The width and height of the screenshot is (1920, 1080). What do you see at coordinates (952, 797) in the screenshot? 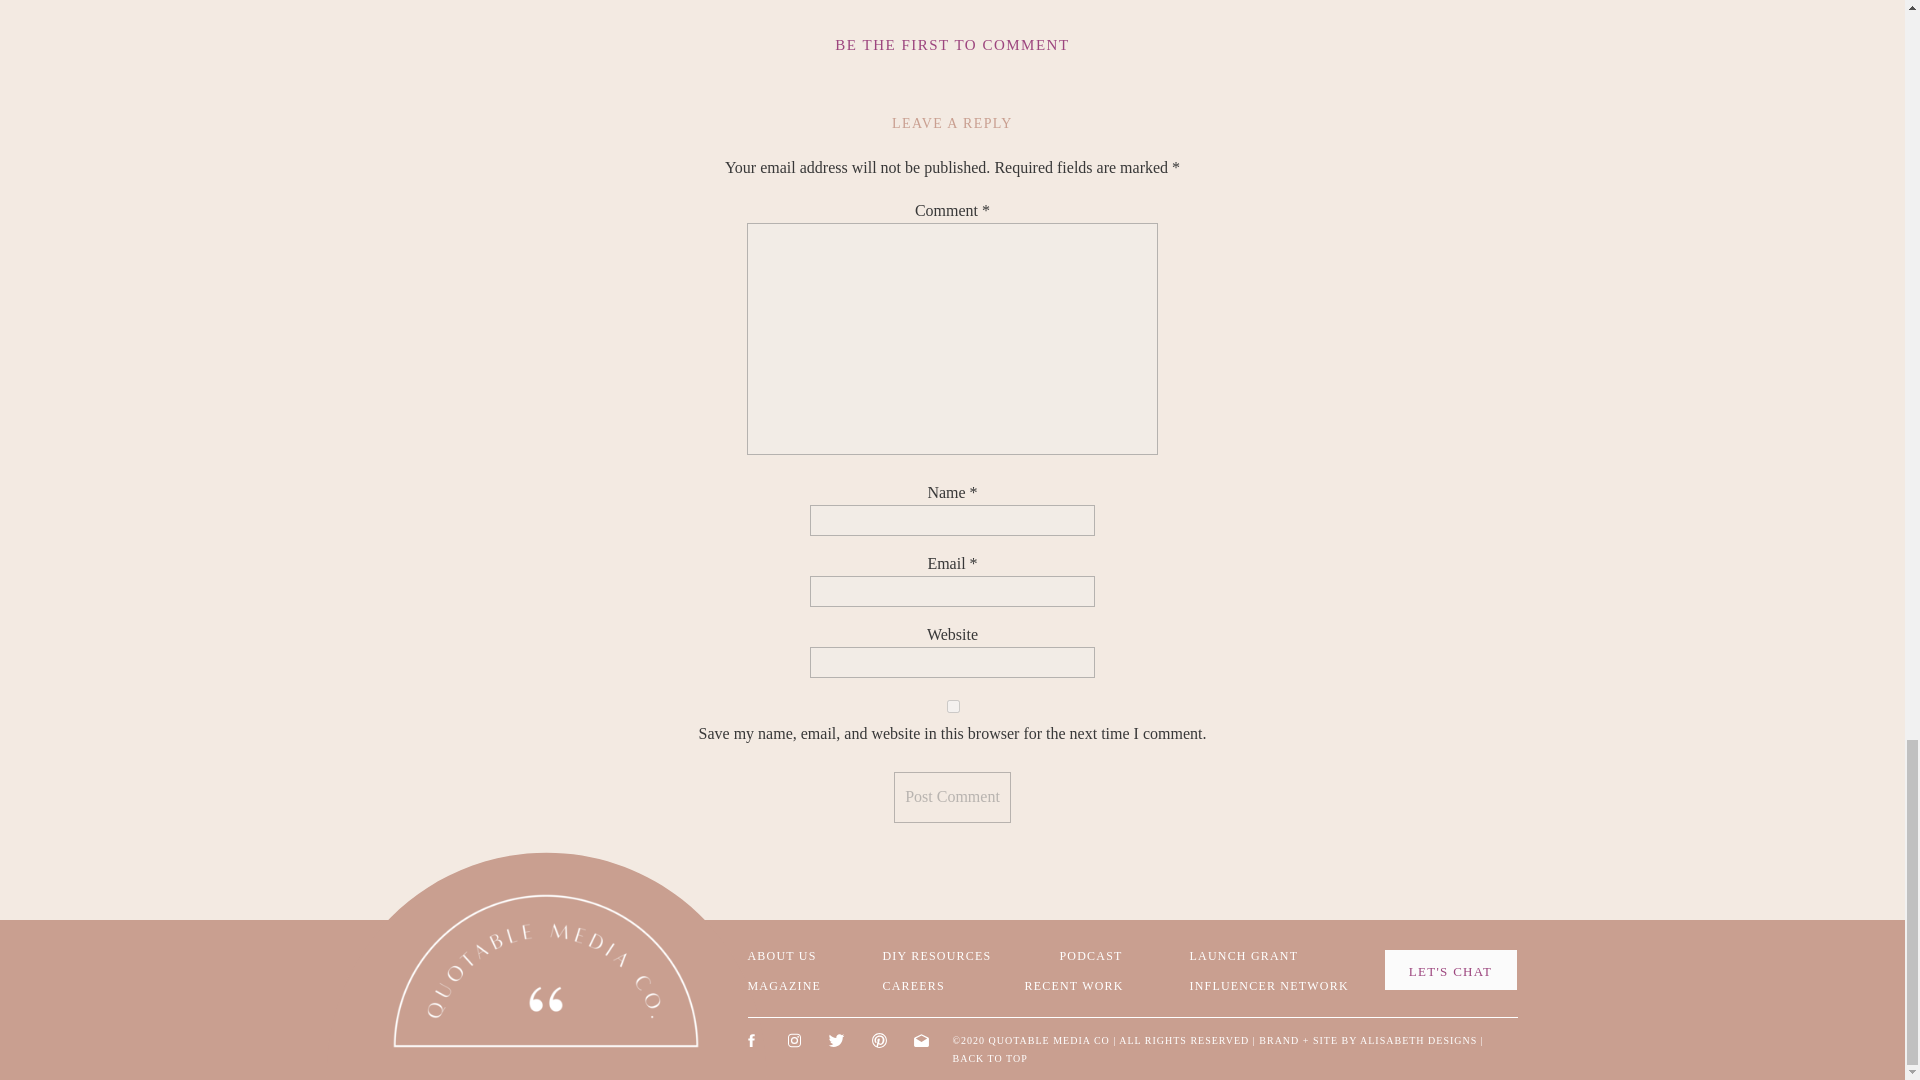
I see `Post Comment` at bounding box center [952, 797].